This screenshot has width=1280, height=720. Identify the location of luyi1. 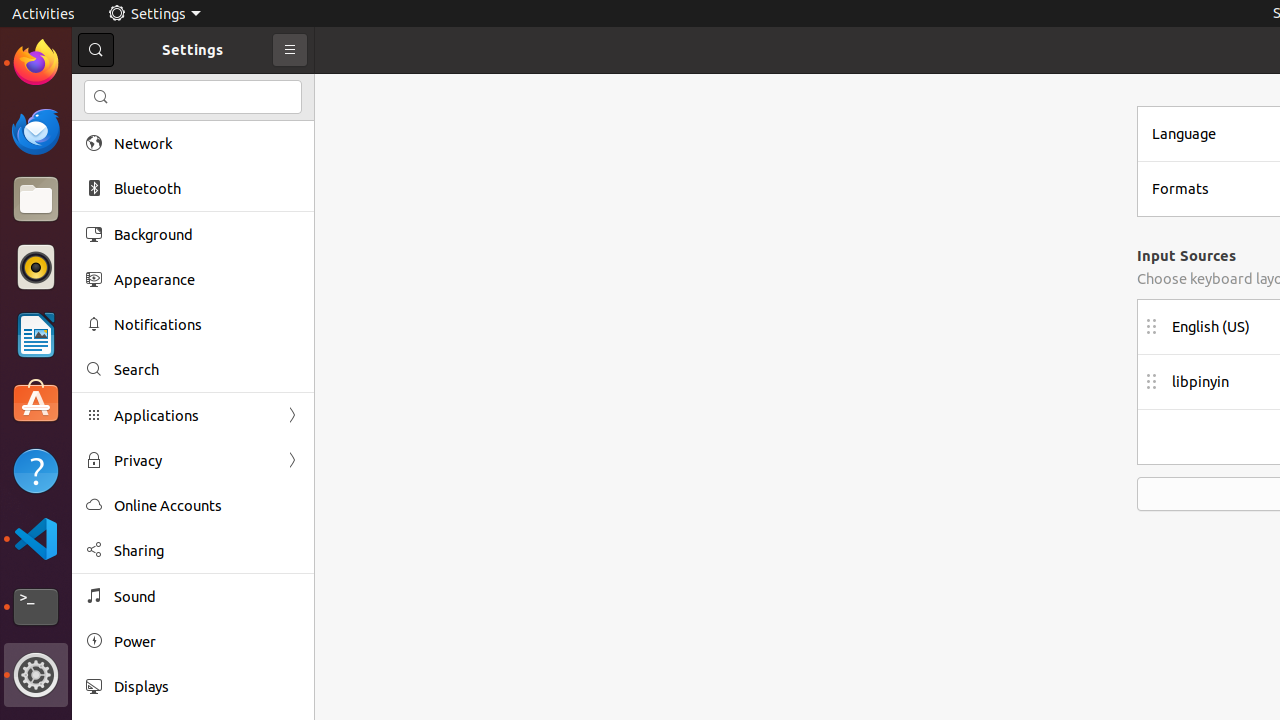
(134, 89).